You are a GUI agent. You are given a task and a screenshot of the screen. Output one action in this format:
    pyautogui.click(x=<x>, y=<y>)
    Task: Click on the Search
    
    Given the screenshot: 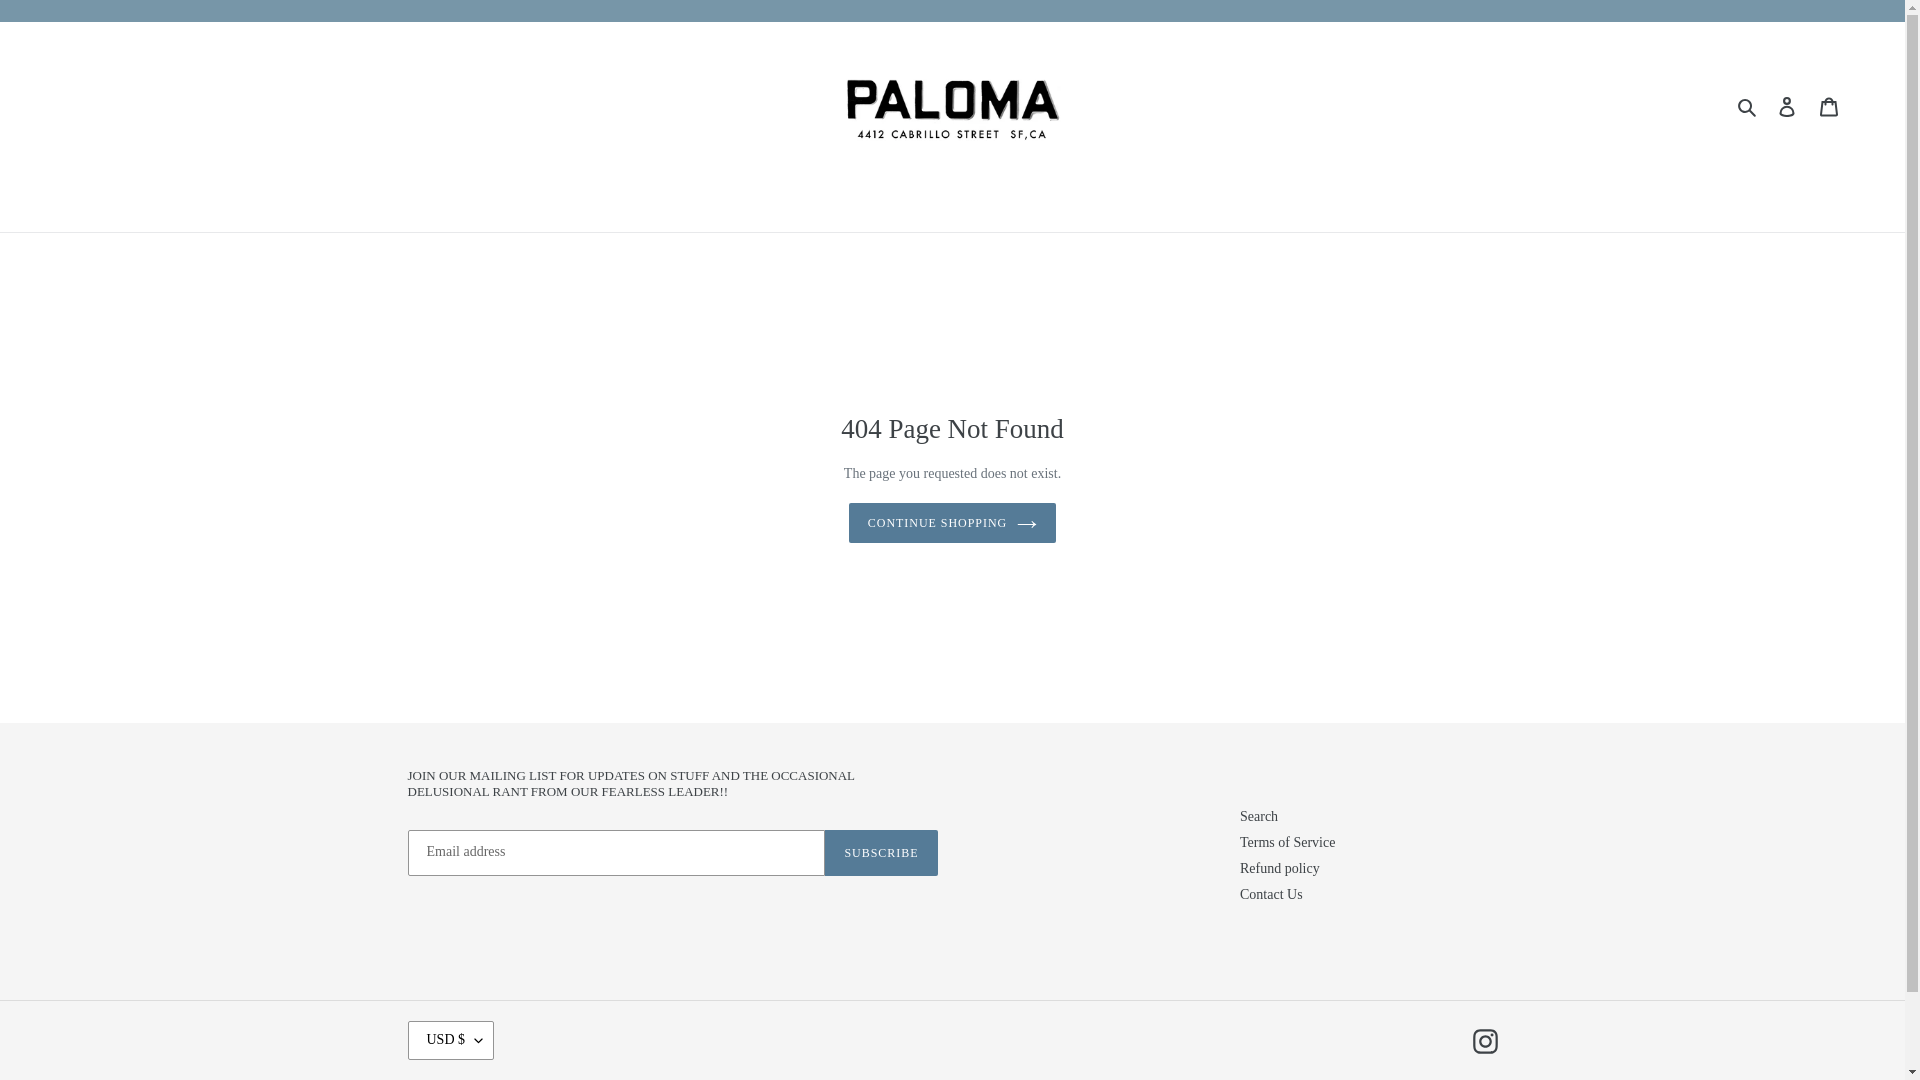 What is the action you would take?
    pyautogui.click(x=1259, y=816)
    